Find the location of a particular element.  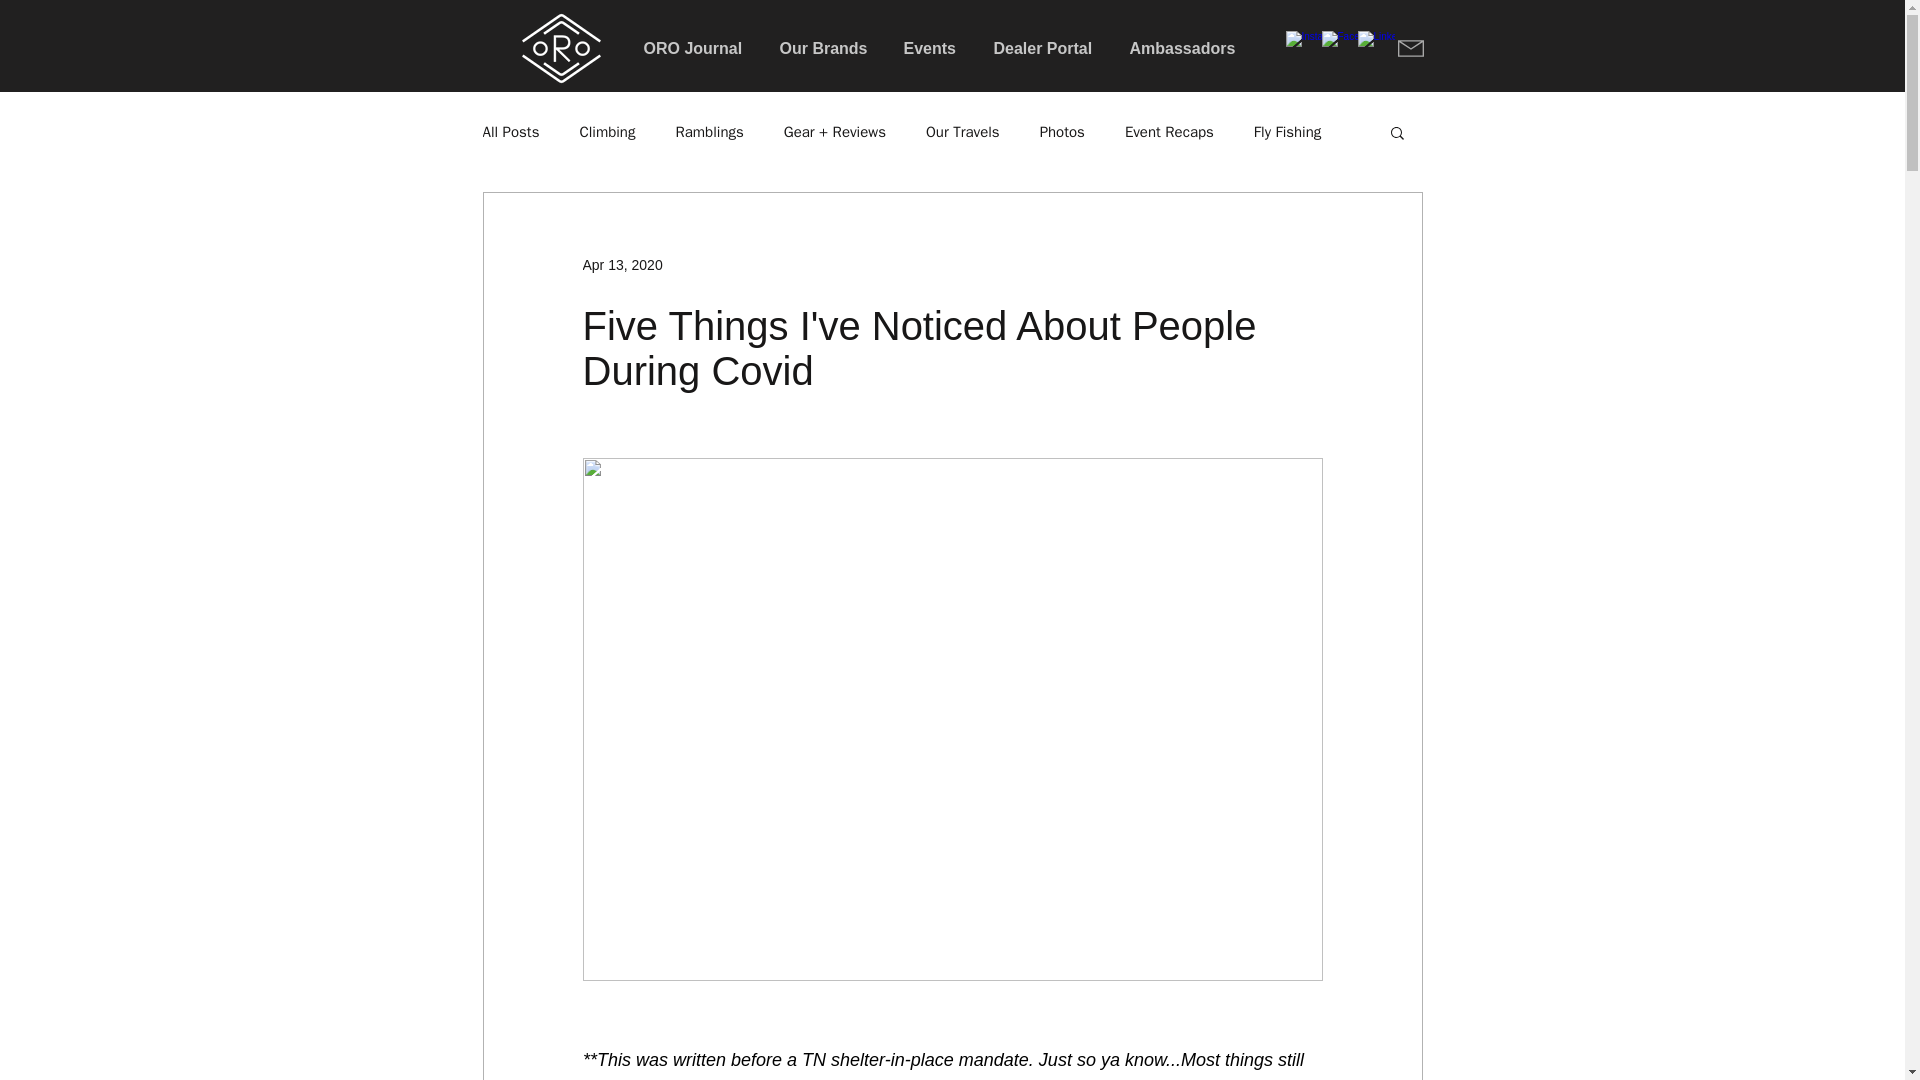

All Posts is located at coordinates (510, 132).